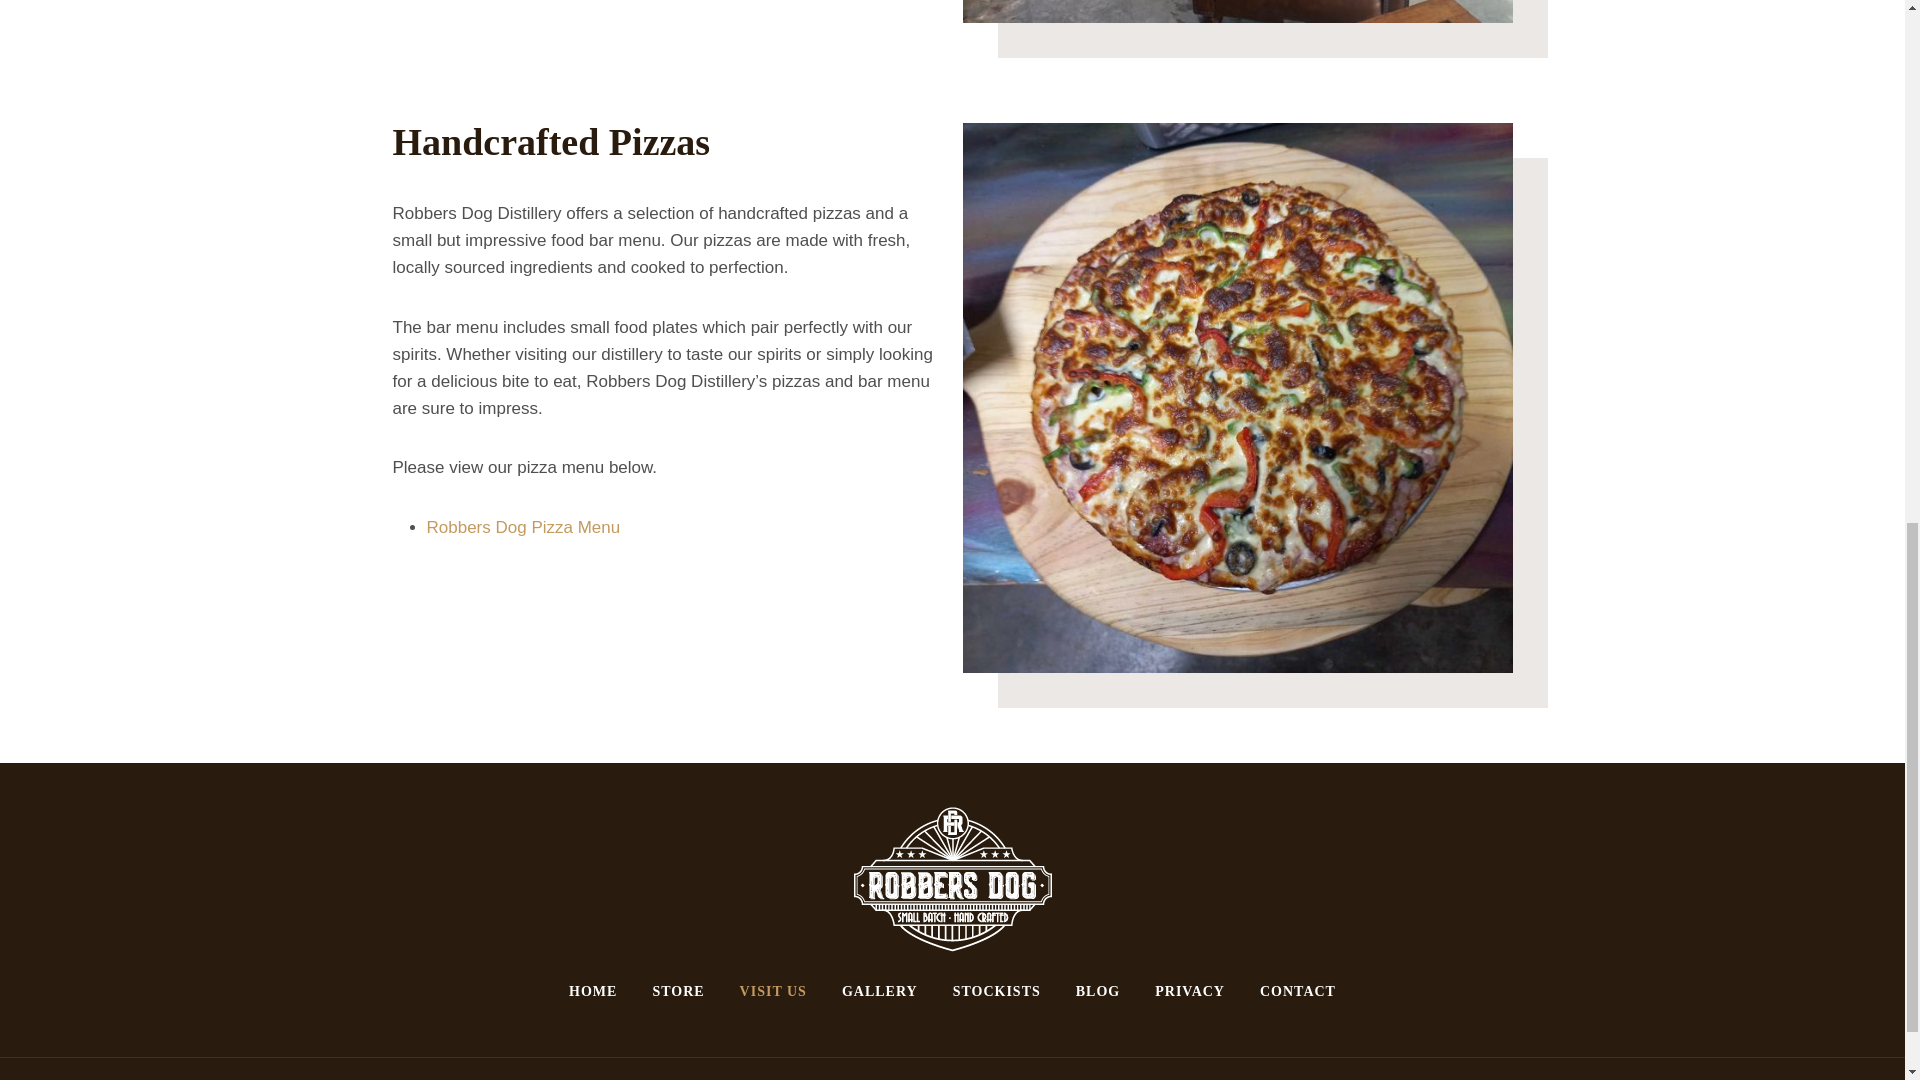 This screenshot has width=1920, height=1080. Describe the element at coordinates (996, 992) in the screenshot. I see `STOCKISTS` at that location.